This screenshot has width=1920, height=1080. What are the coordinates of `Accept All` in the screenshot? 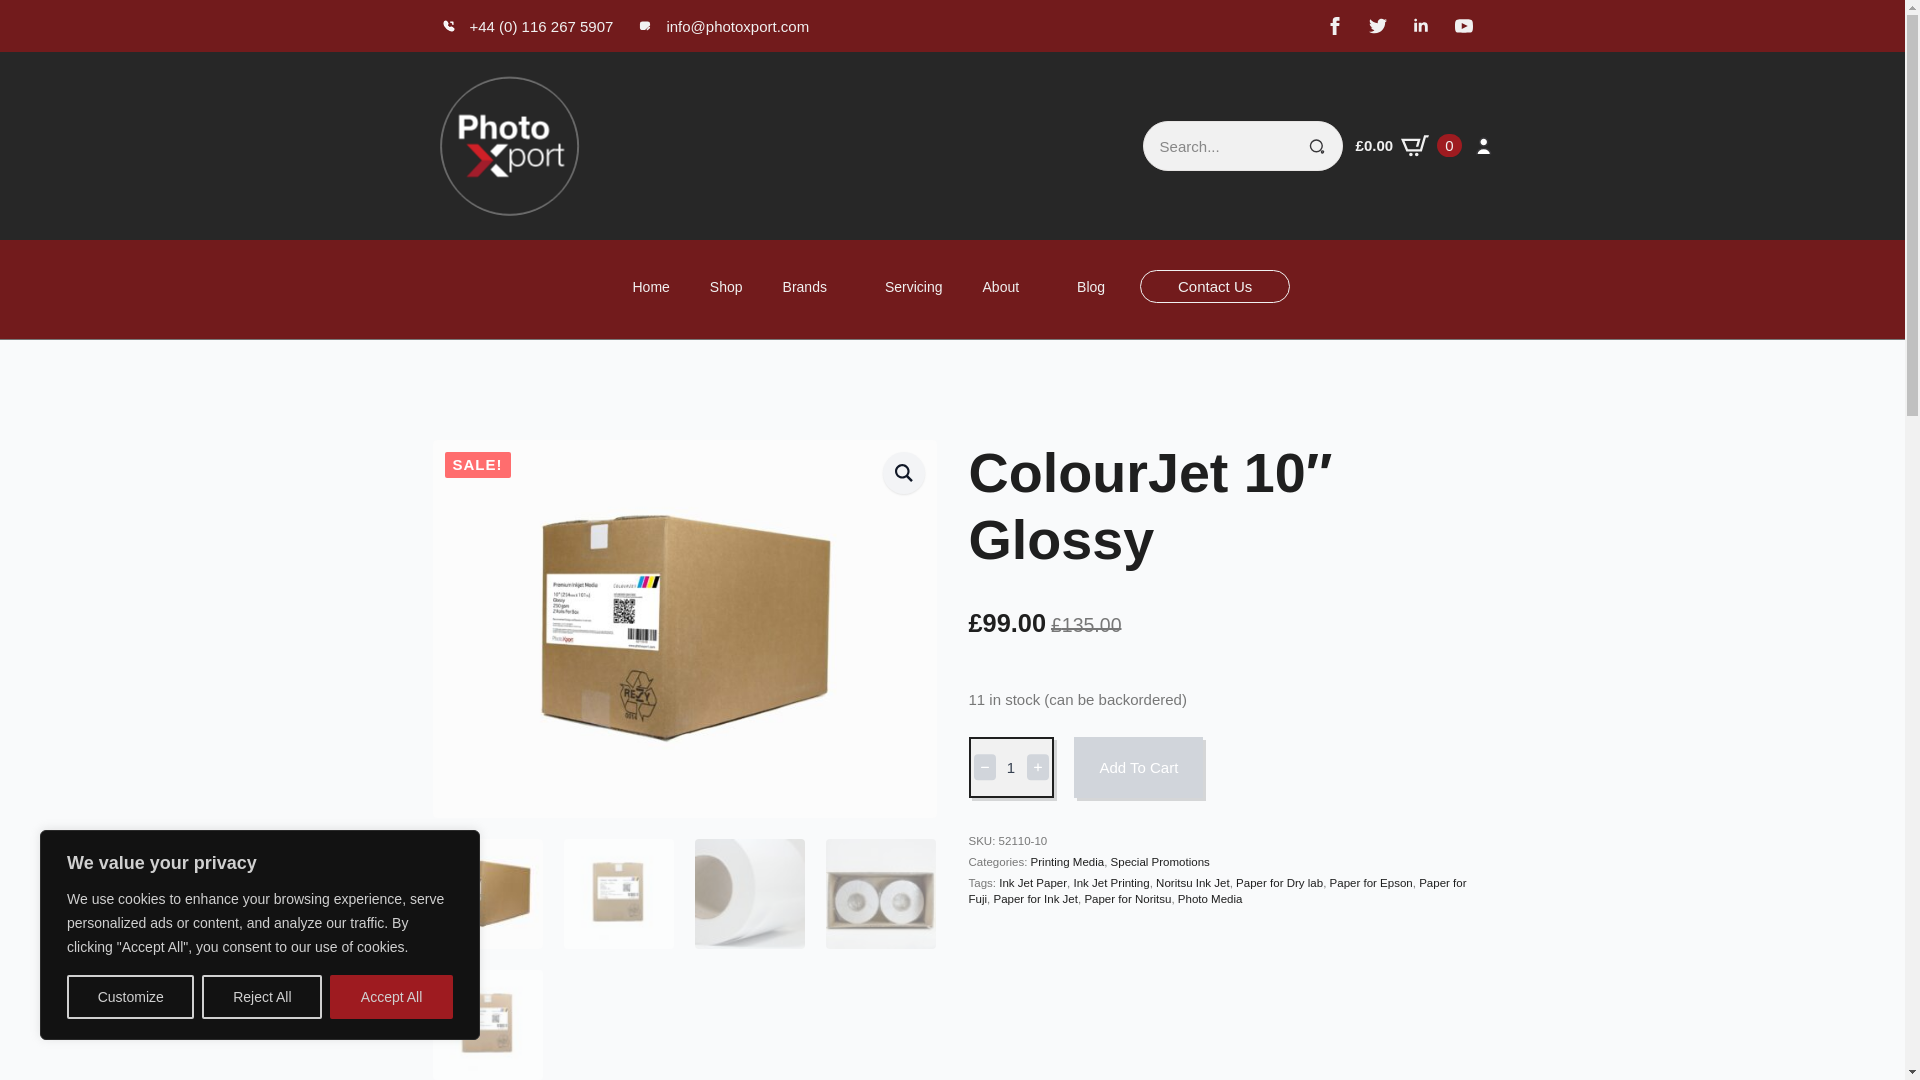 It's located at (392, 997).